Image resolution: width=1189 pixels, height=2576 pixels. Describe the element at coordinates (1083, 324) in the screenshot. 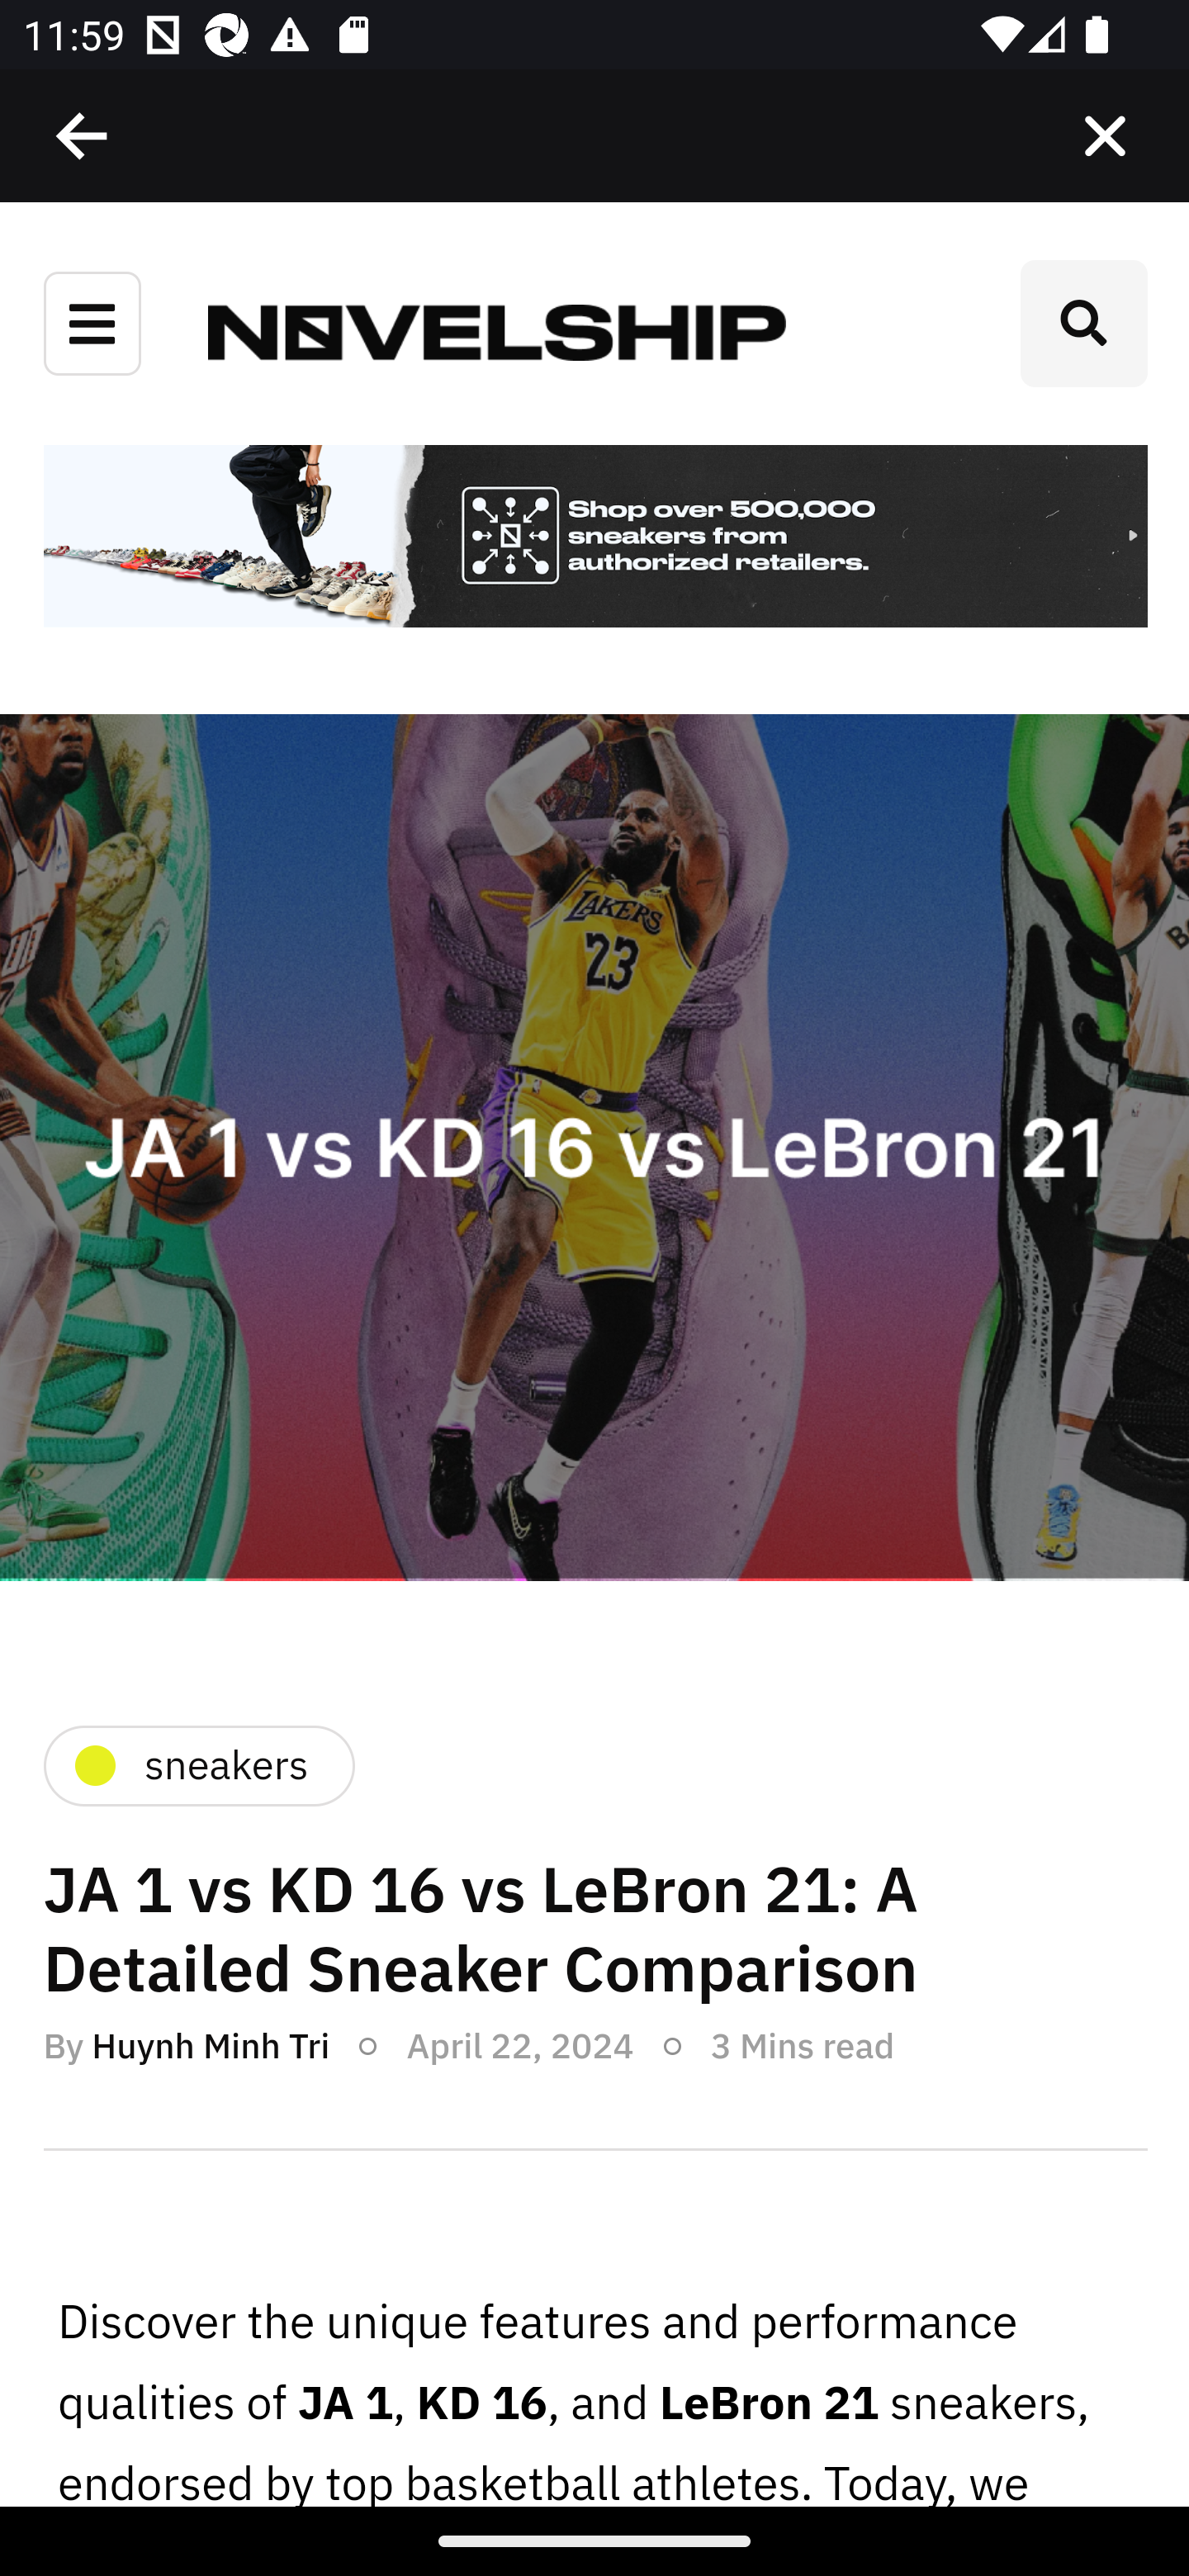

I see `Search toggle` at that location.